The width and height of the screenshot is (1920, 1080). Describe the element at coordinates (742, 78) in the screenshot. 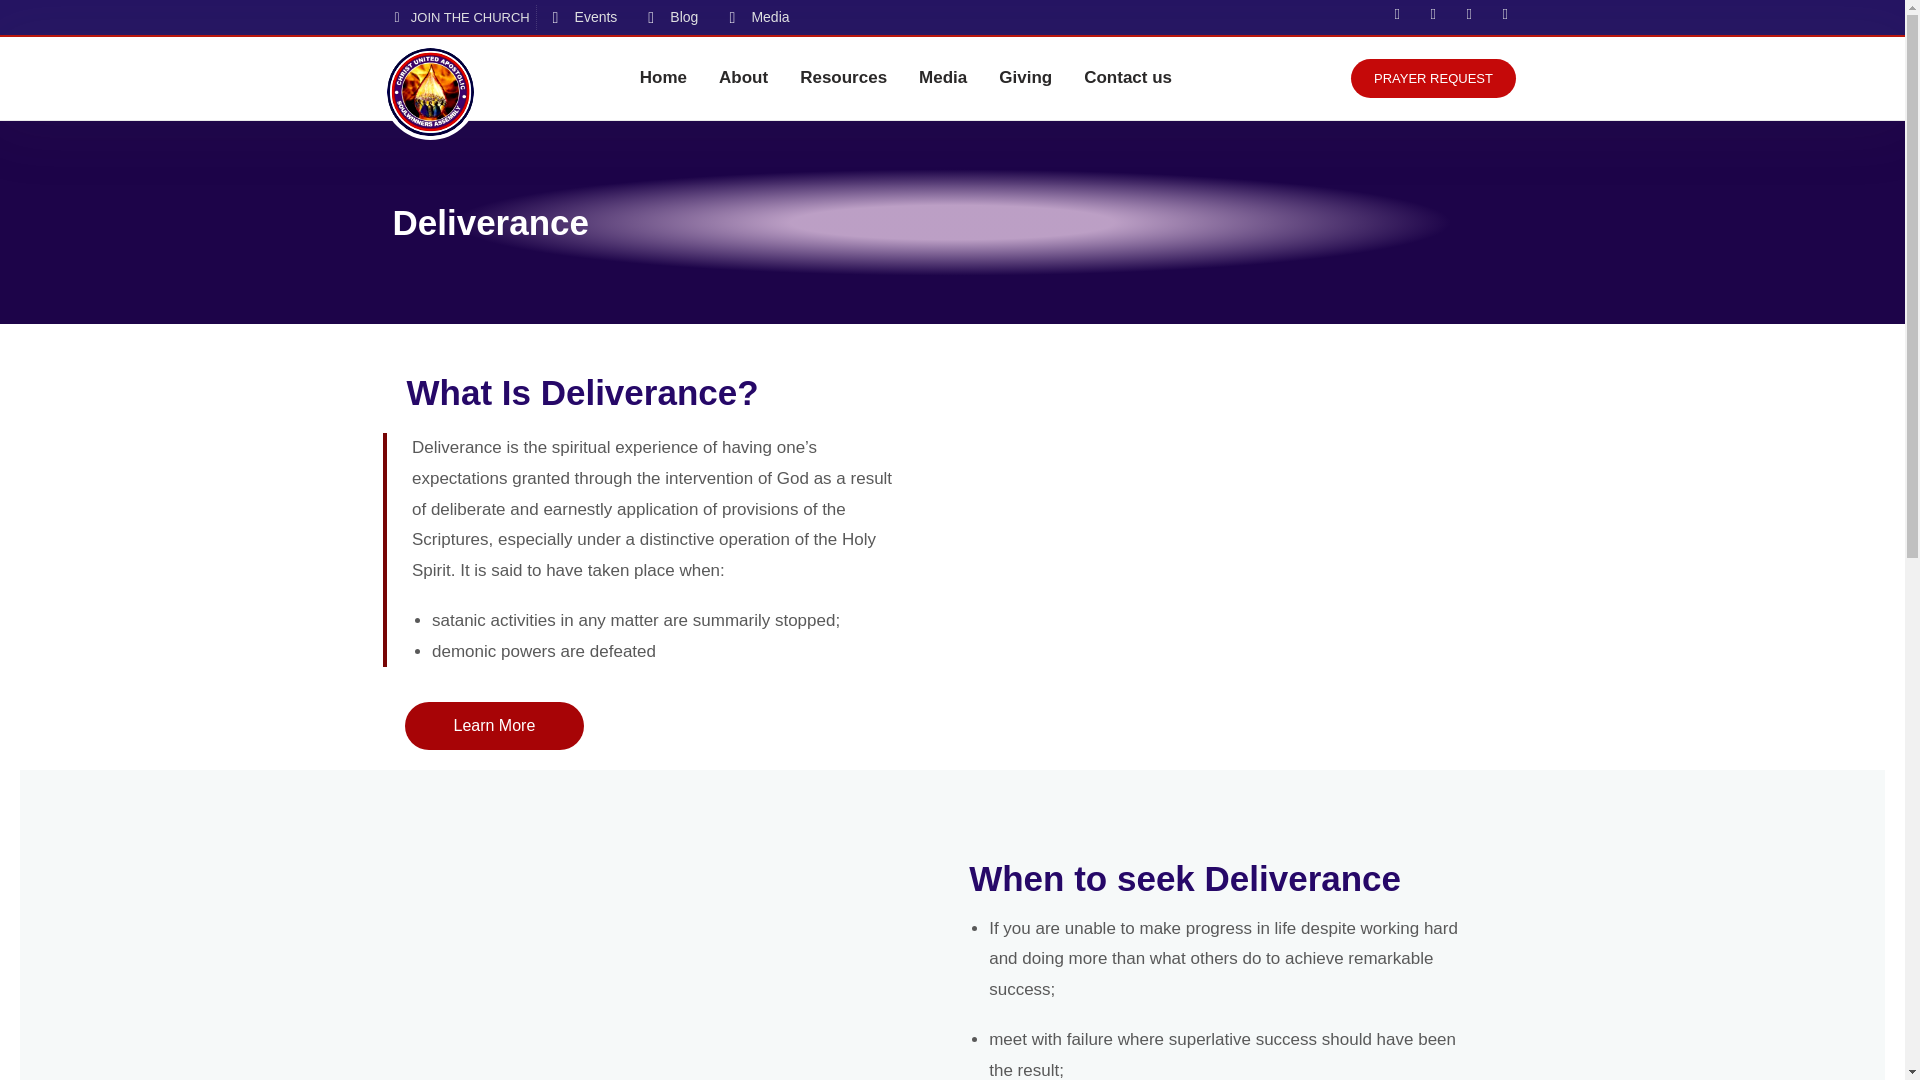

I see `About` at that location.